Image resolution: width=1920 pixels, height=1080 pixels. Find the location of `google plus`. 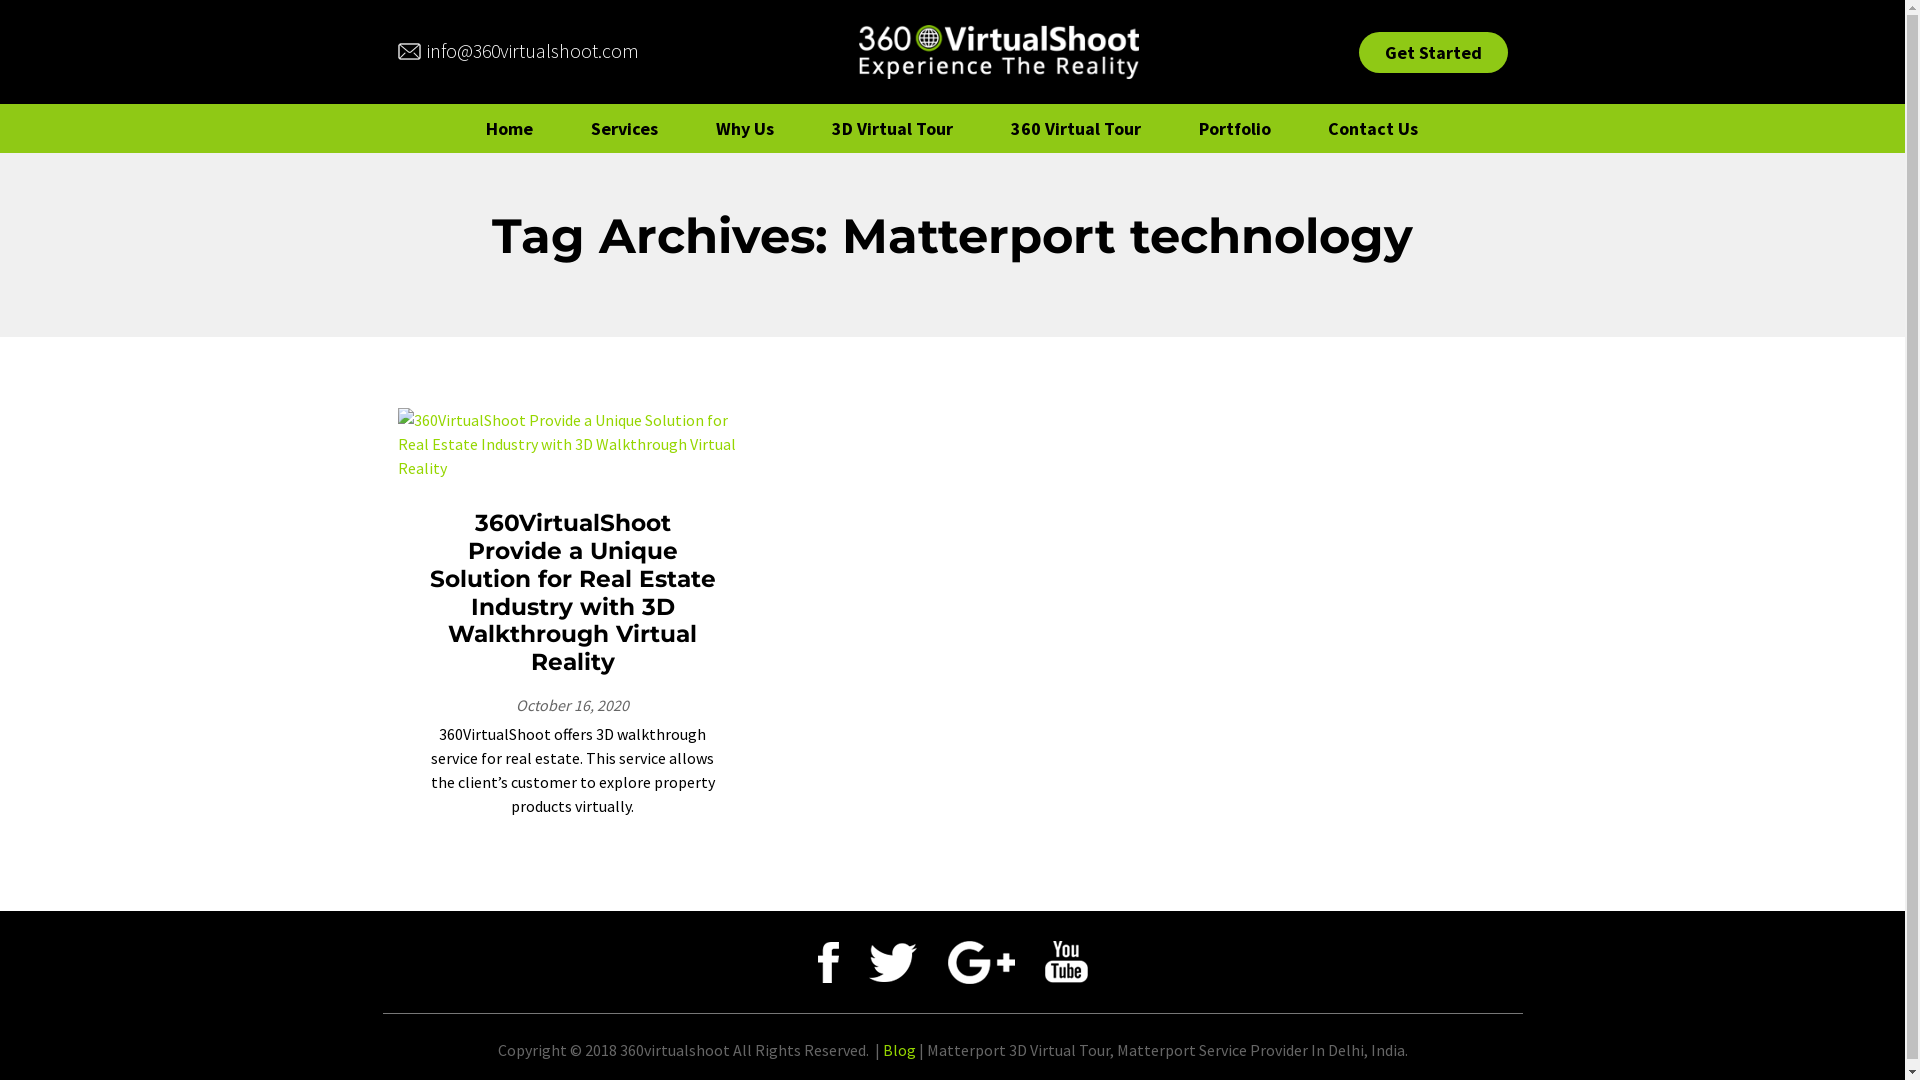

google plus is located at coordinates (981, 962).